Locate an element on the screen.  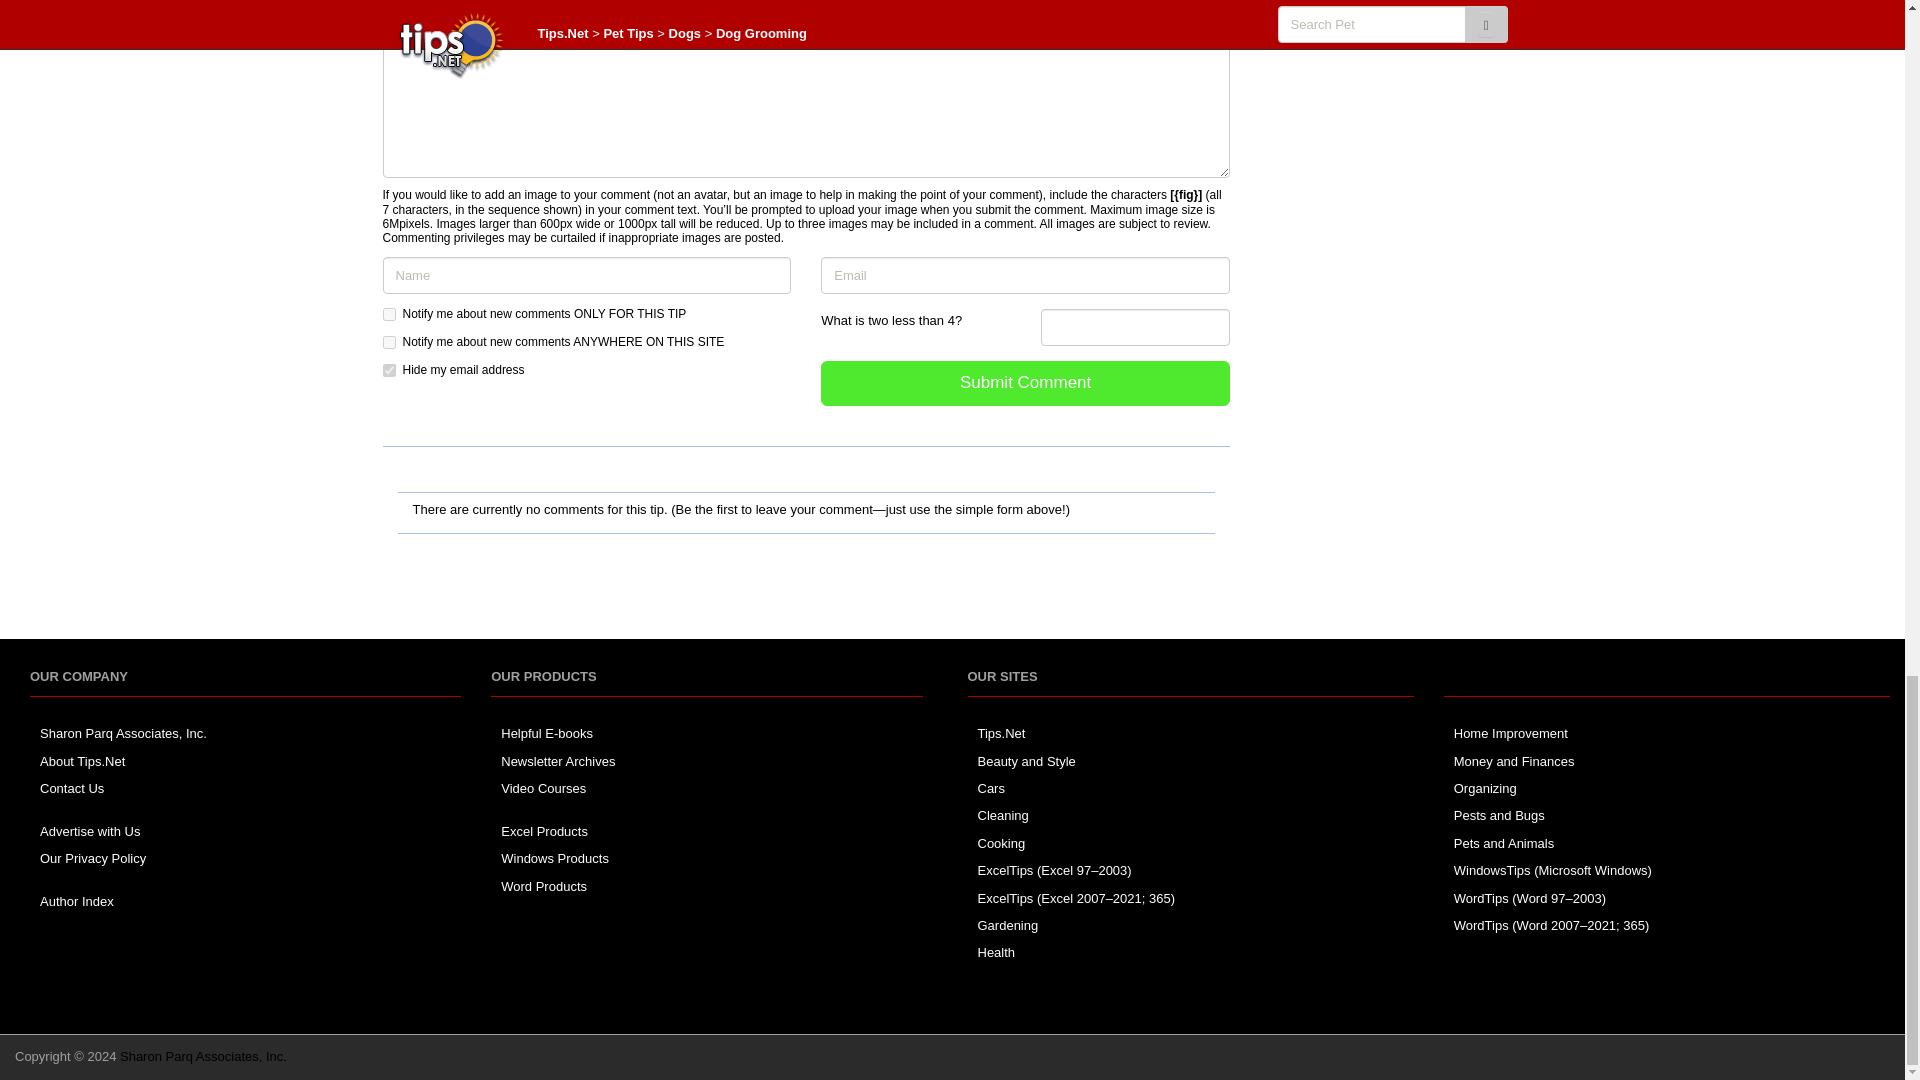
Cooking is located at coordinates (1001, 843).